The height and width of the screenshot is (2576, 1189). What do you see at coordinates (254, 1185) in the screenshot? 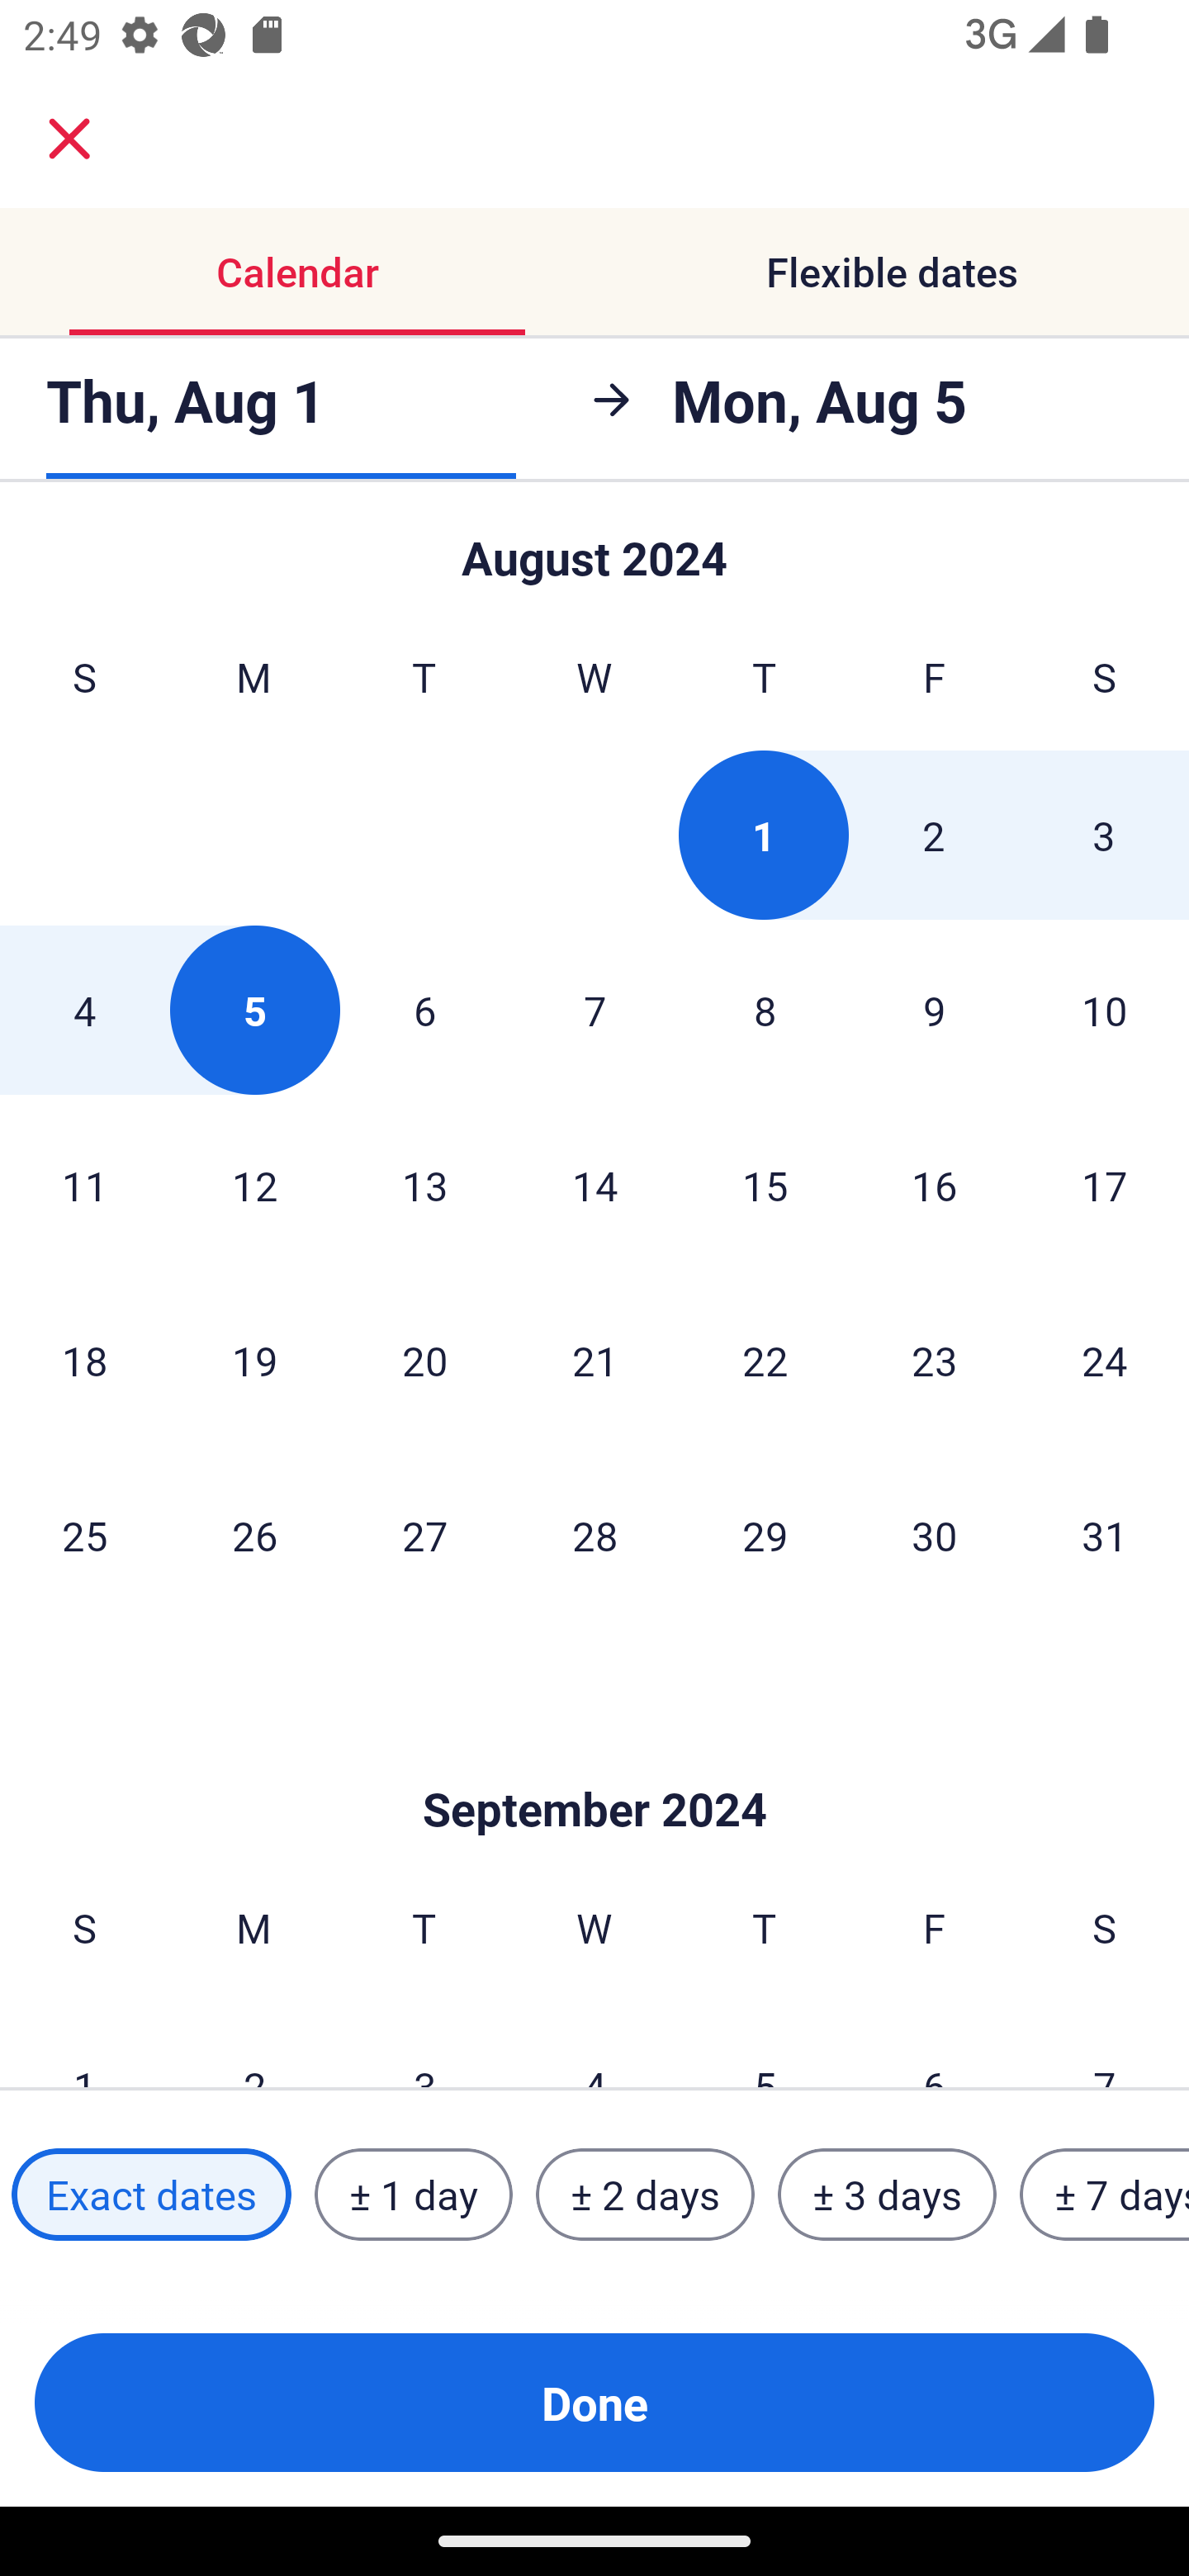
I see `12 Monday, August 12, 2024` at bounding box center [254, 1185].